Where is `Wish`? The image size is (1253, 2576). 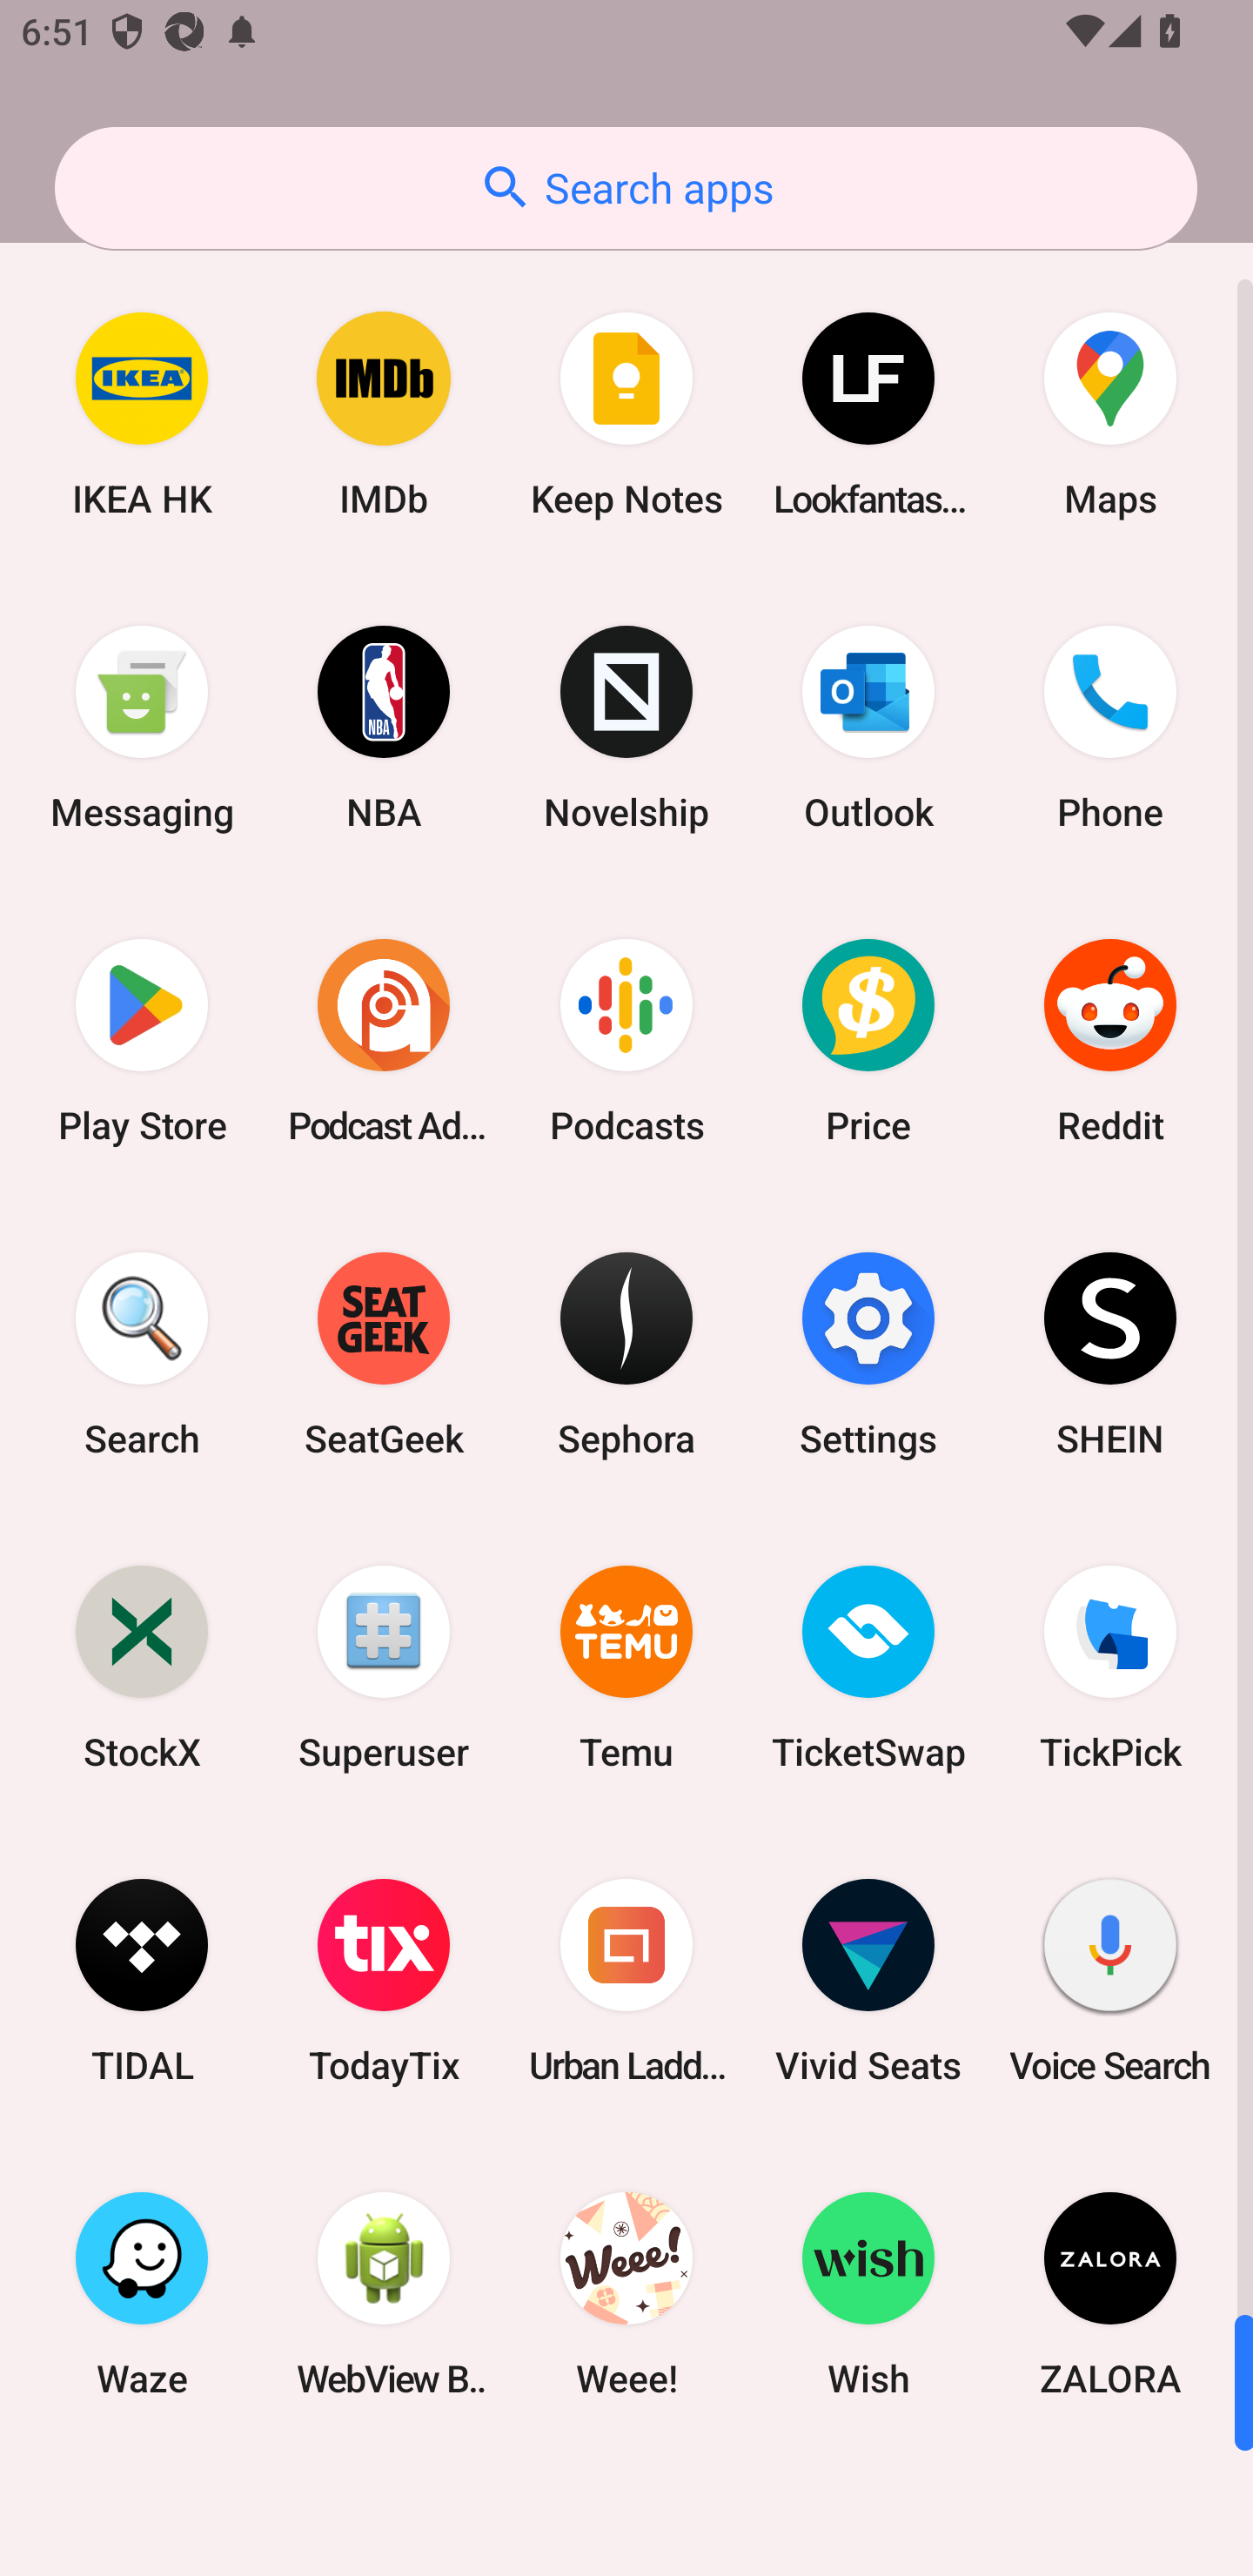 Wish is located at coordinates (868, 2293).